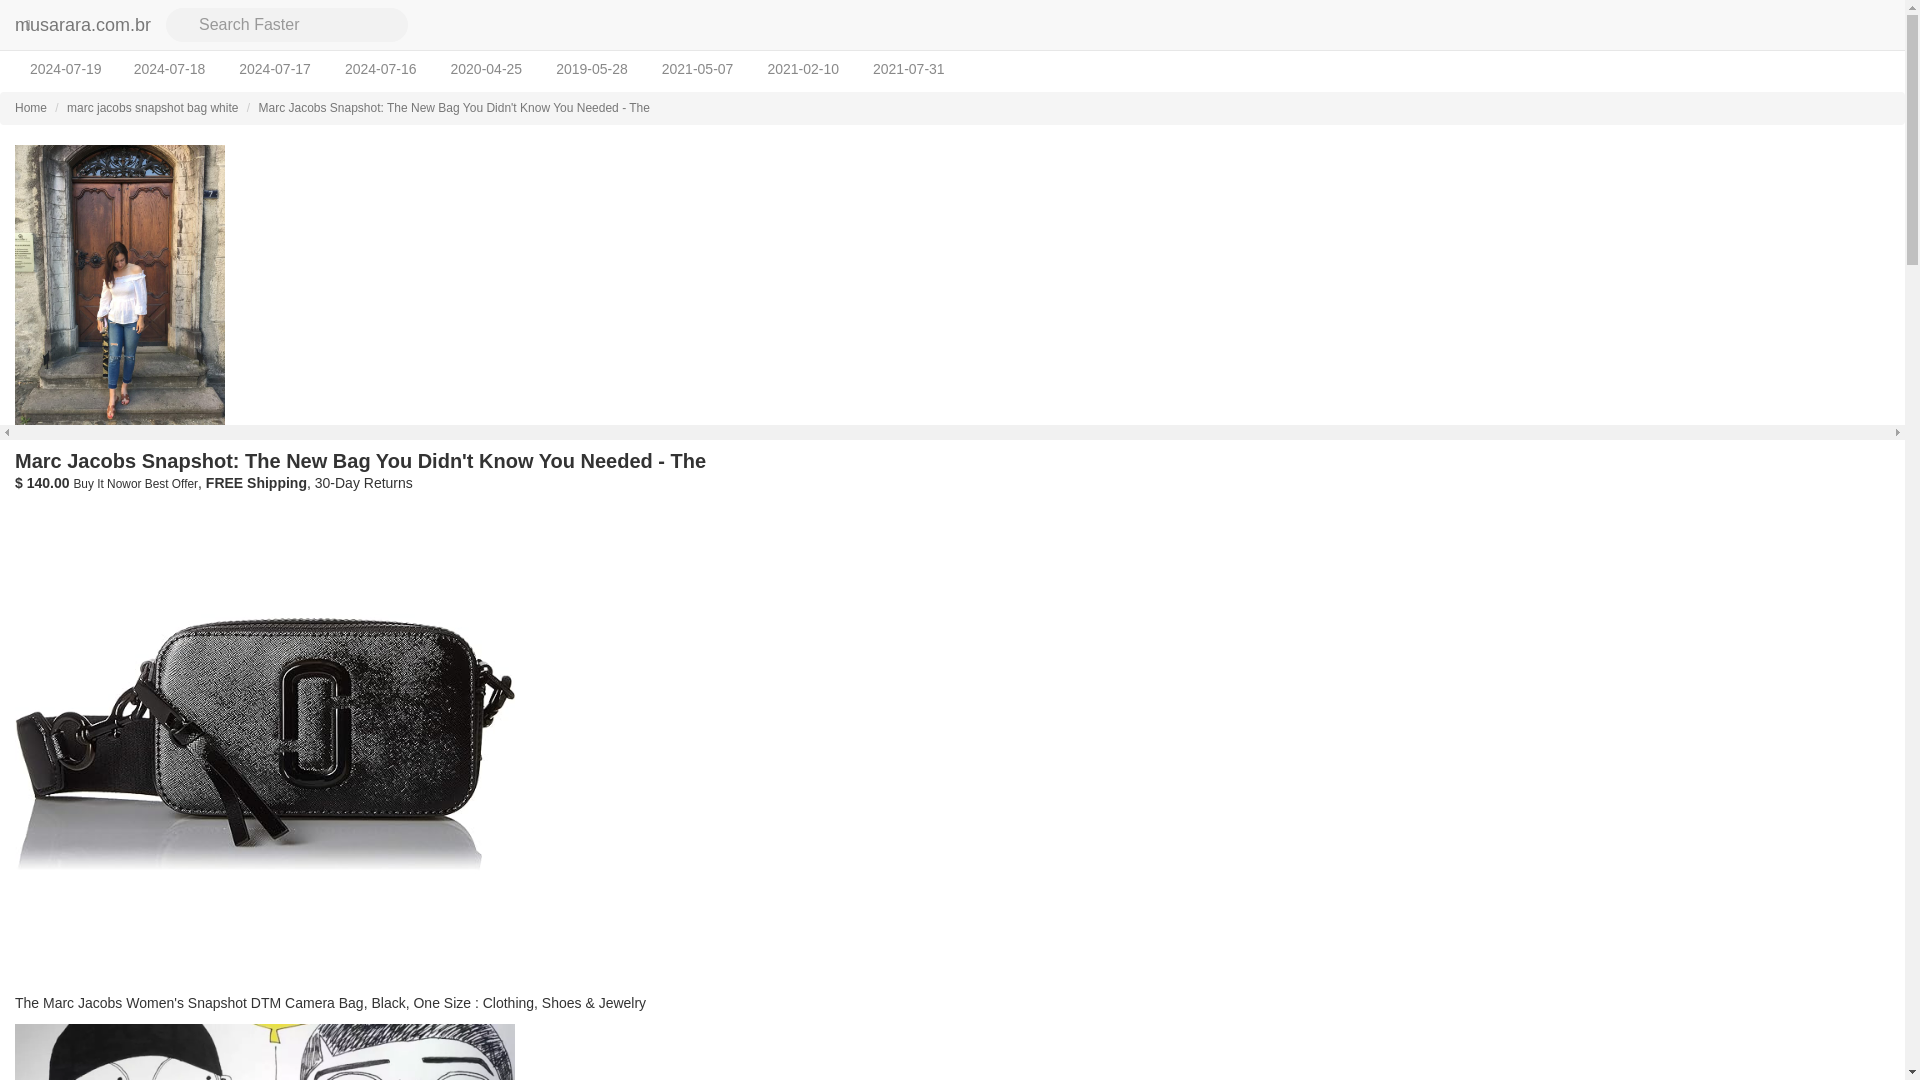  What do you see at coordinates (82, 24) in the screenshot?
I see `musarara.com.br` at bounding box center [82, 24].